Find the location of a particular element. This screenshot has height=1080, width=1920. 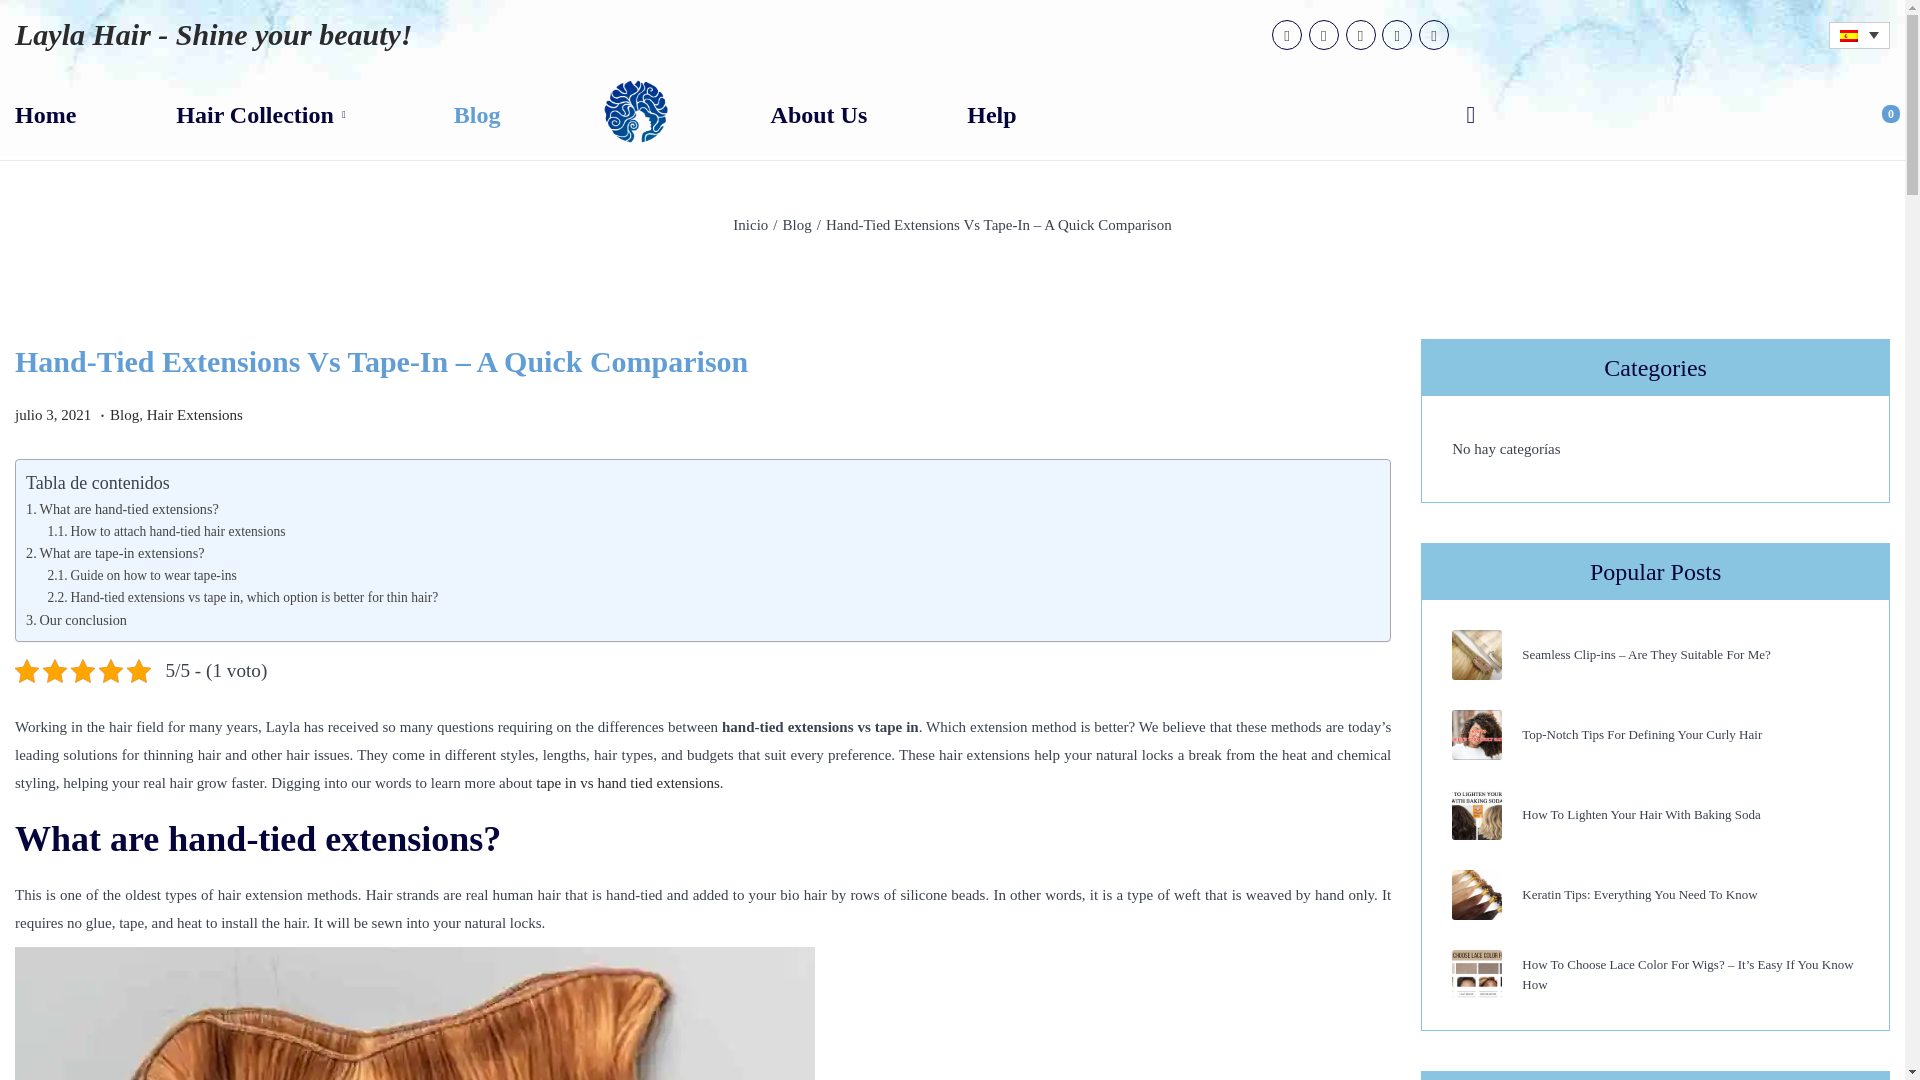

Logo is located at coordinates (635, 112).